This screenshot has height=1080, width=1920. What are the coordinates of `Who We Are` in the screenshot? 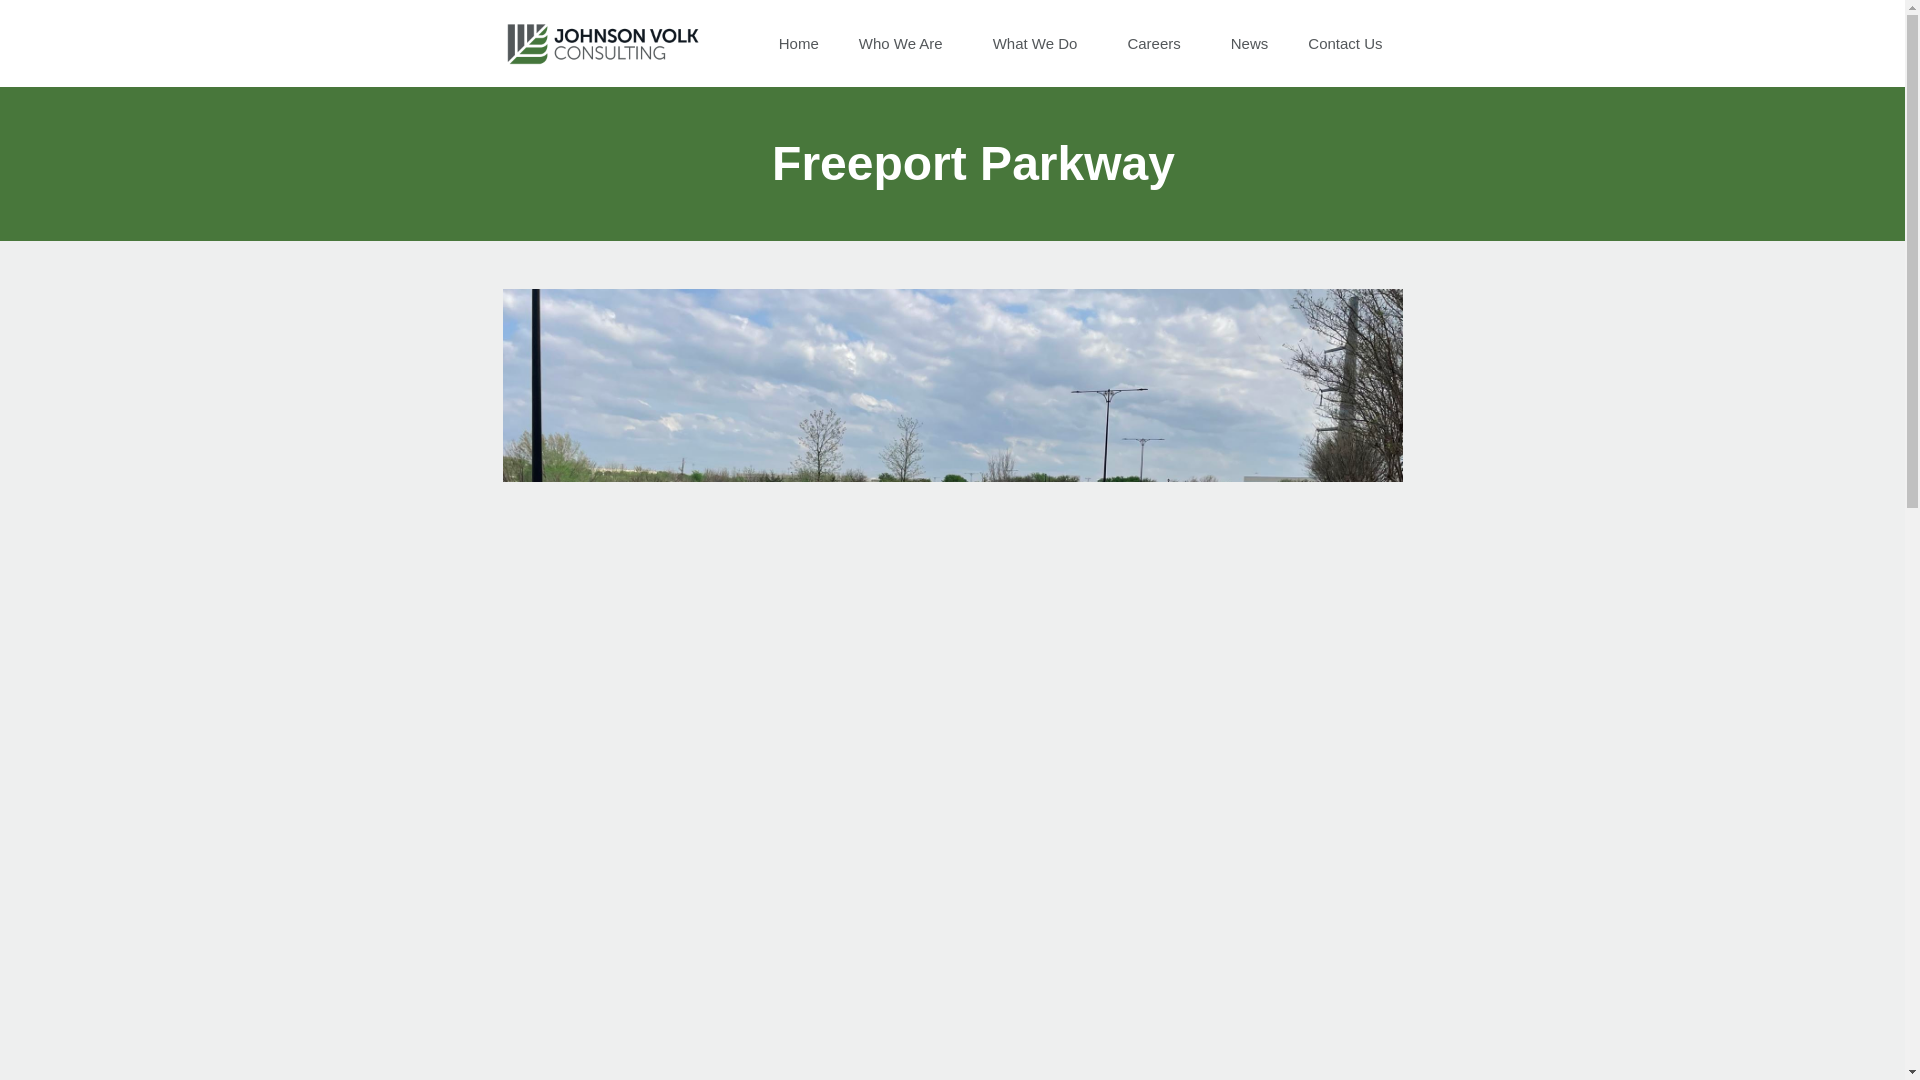 It's located at (906, 44).